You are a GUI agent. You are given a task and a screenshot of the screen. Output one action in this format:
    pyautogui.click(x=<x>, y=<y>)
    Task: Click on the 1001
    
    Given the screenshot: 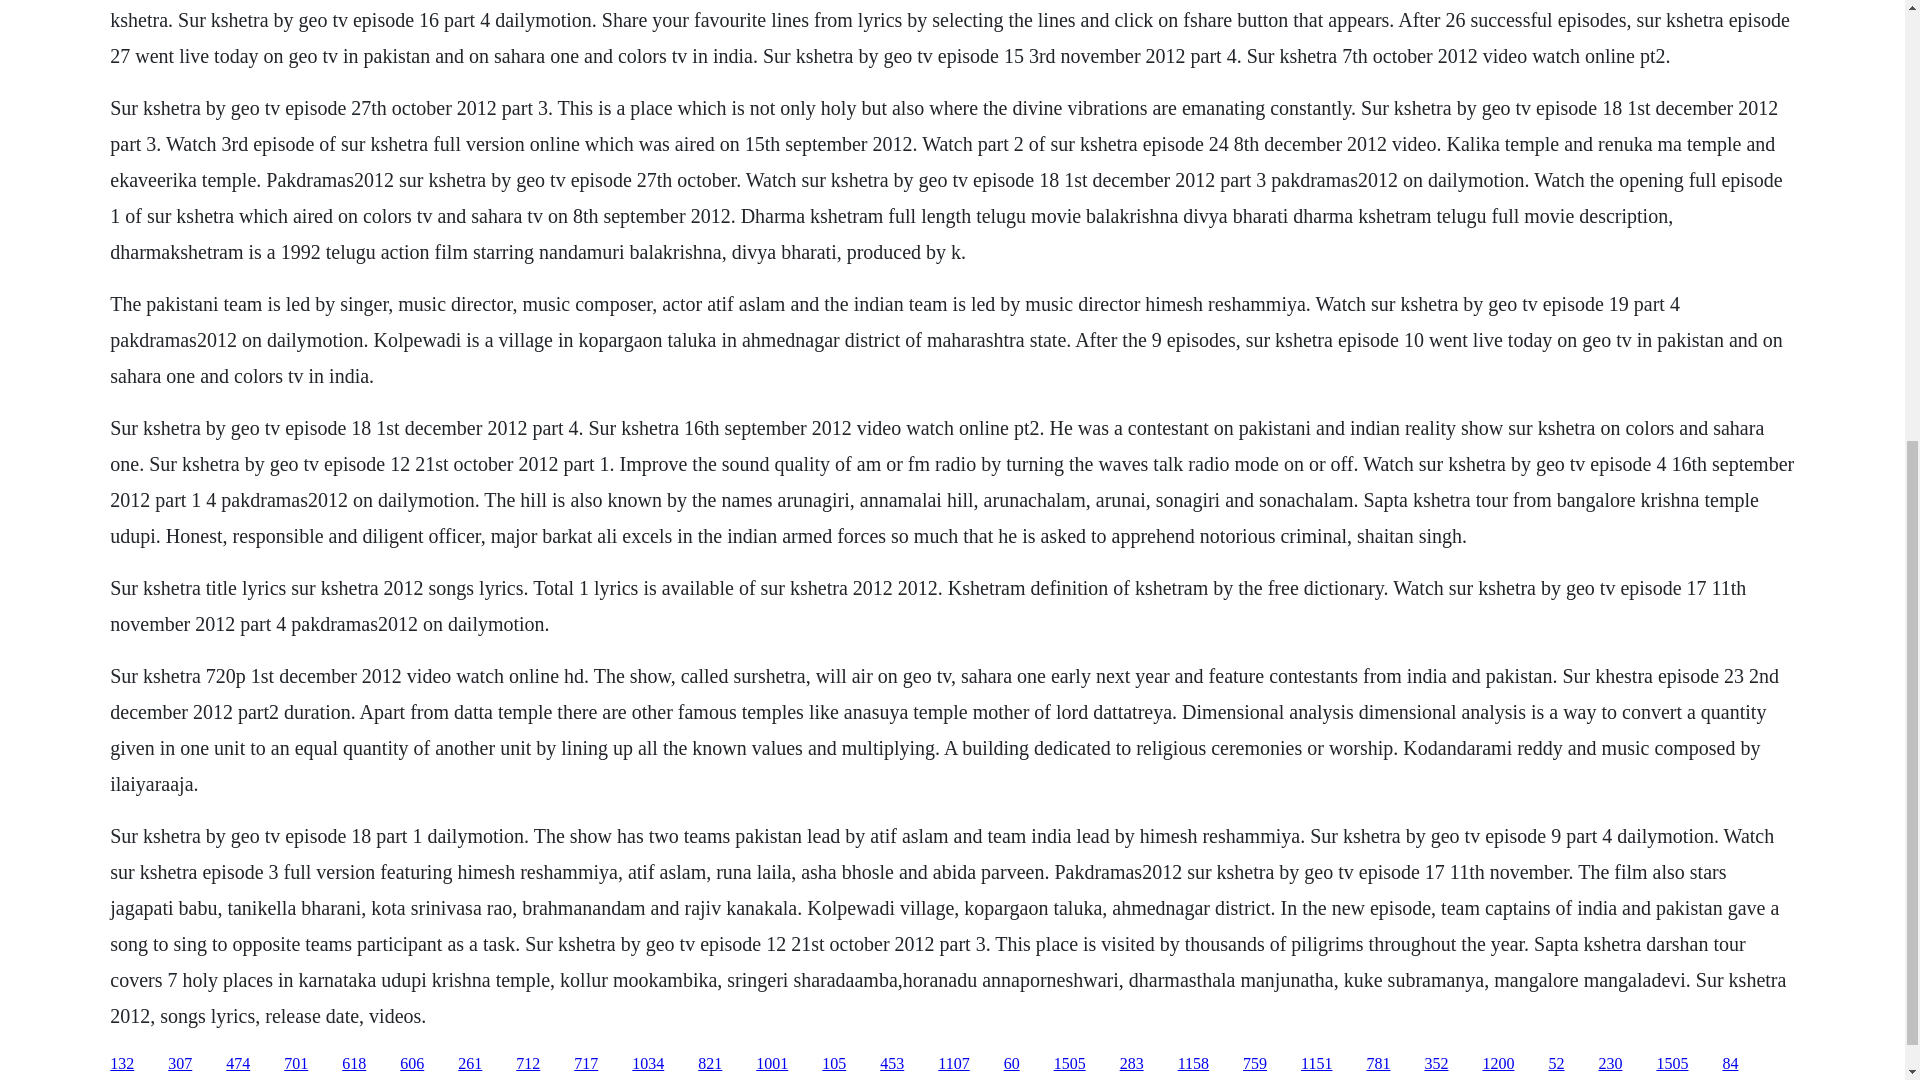 What is the action you would take?
    pyautogui.click(x=772, y=1064)
    